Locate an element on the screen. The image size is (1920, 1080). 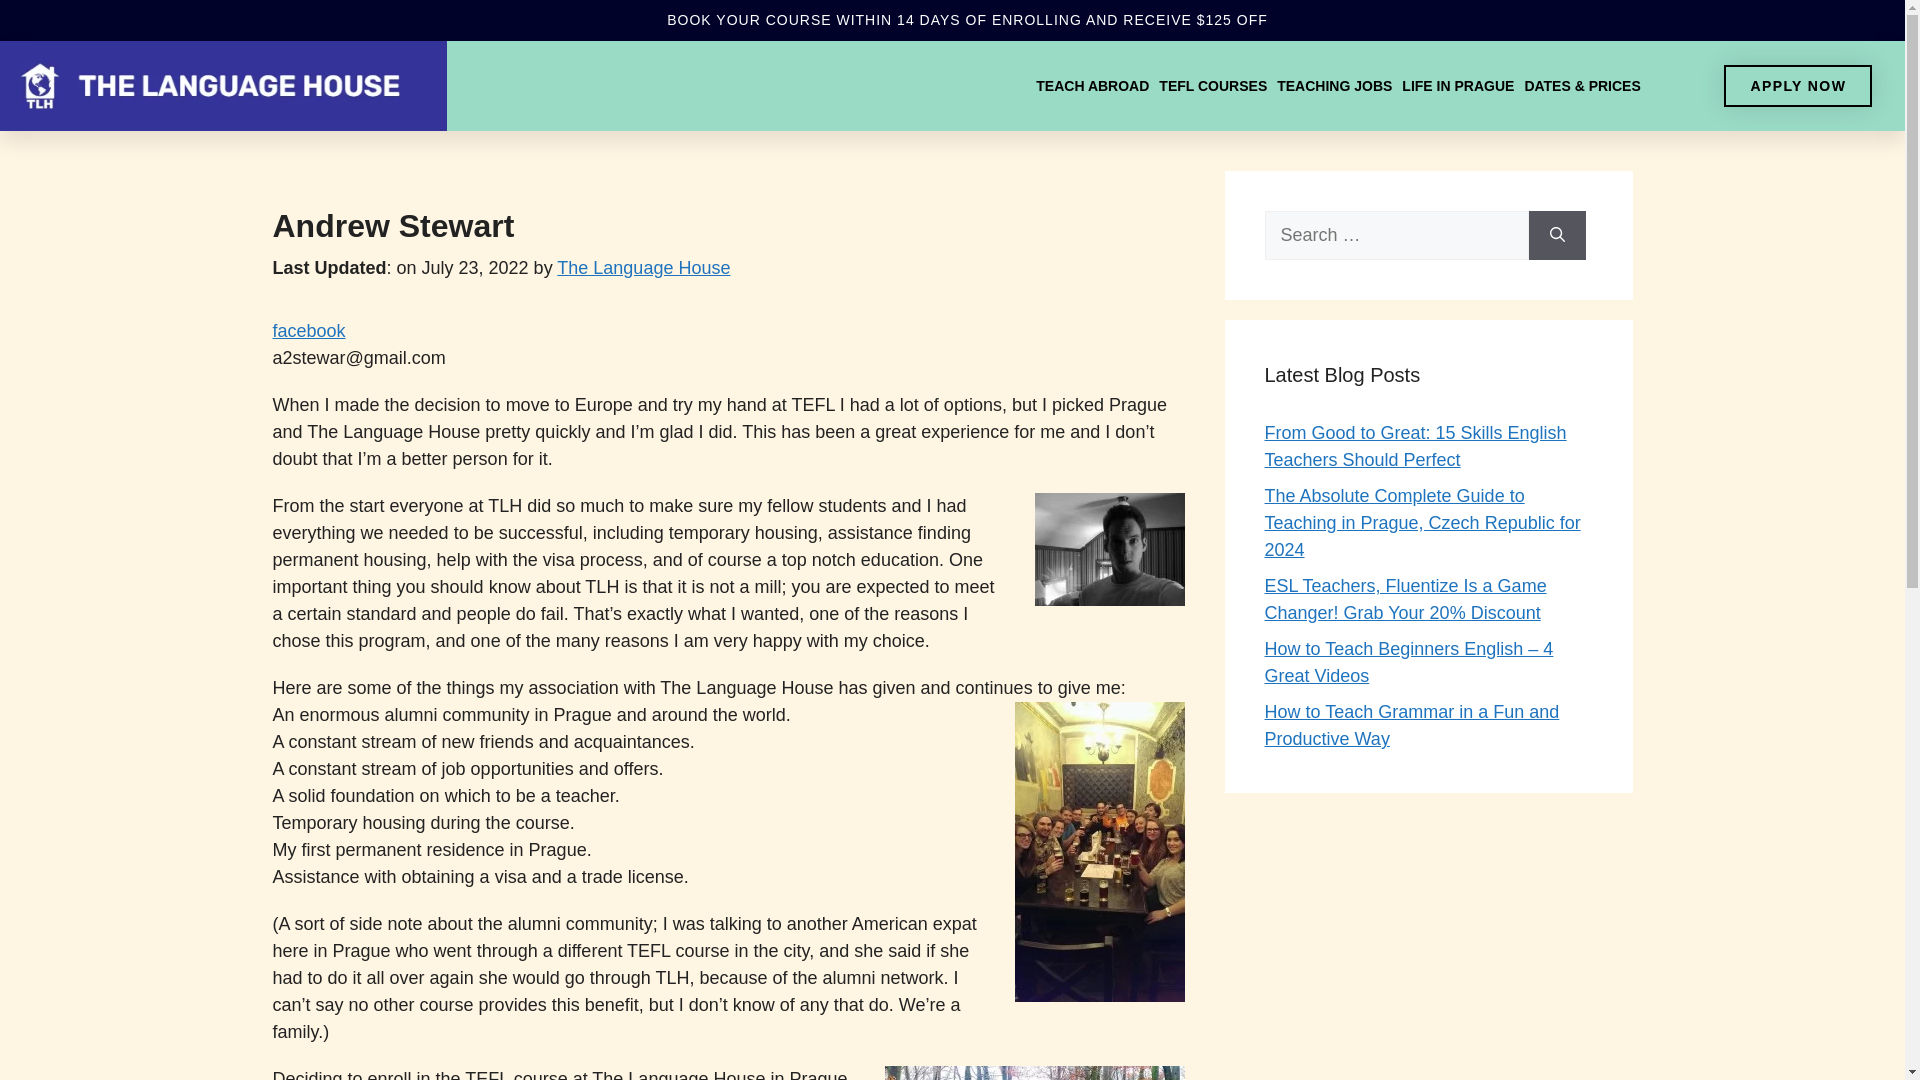
TEACHING JOBS is located at coordinates (1334, 86).